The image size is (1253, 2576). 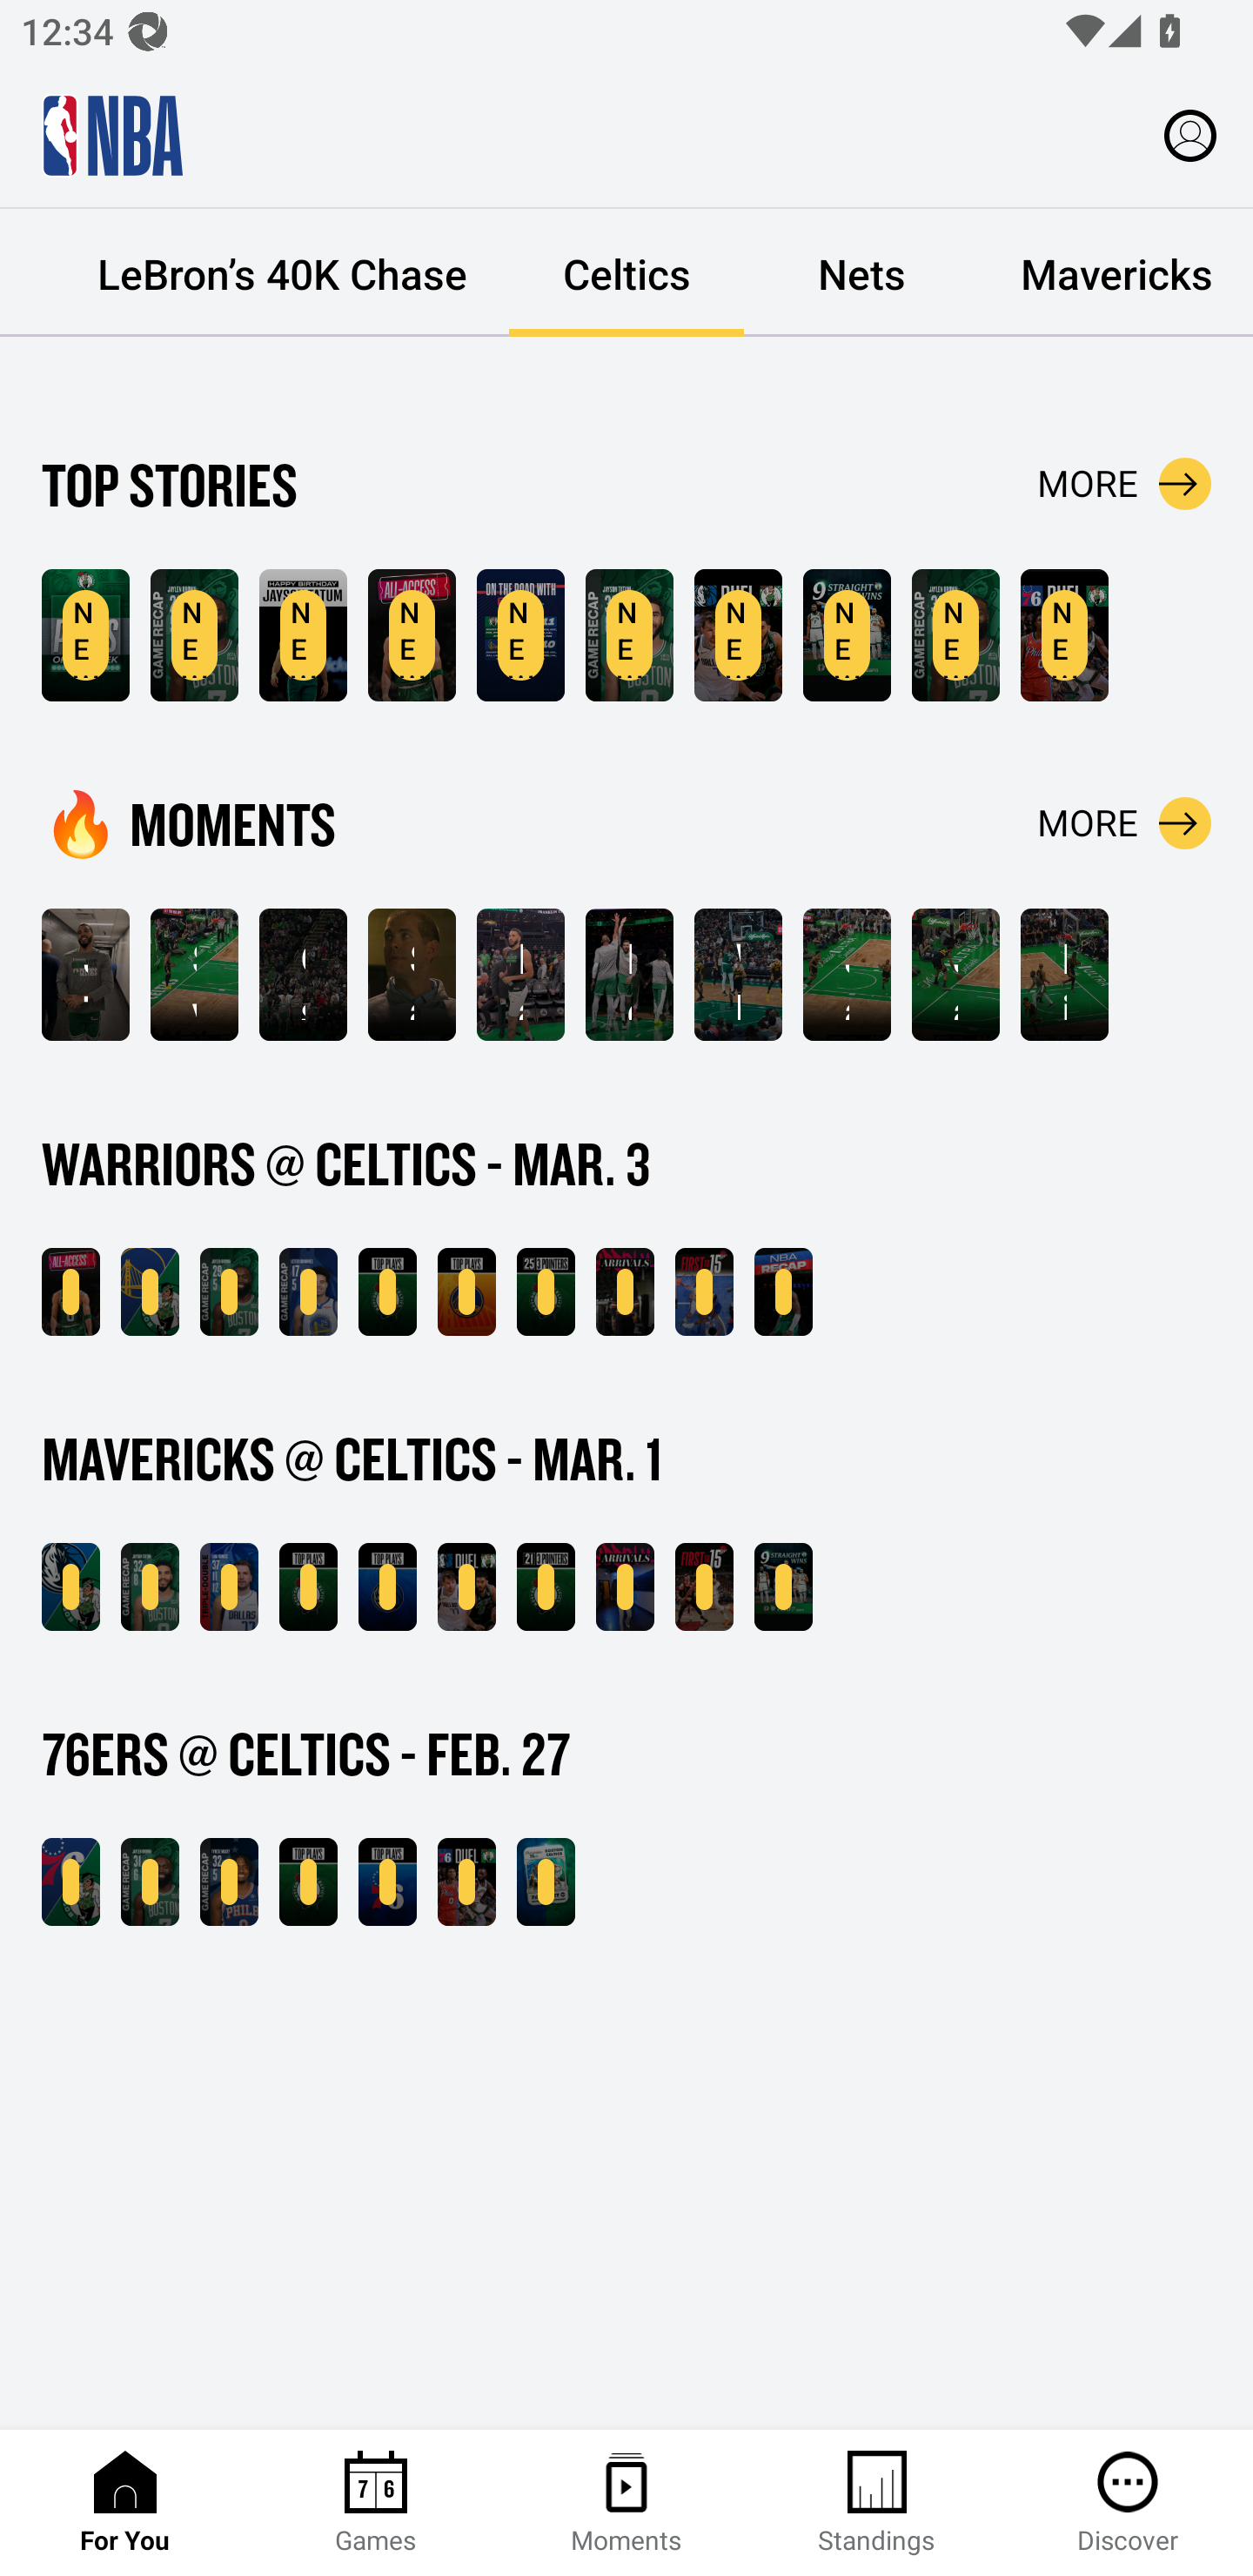 What do you see at coordinates (387, 1883) in the screenshot?
I see `NEW PHI's Top Plays from PHI vs. BOS` at bounding box center [387, 1883].